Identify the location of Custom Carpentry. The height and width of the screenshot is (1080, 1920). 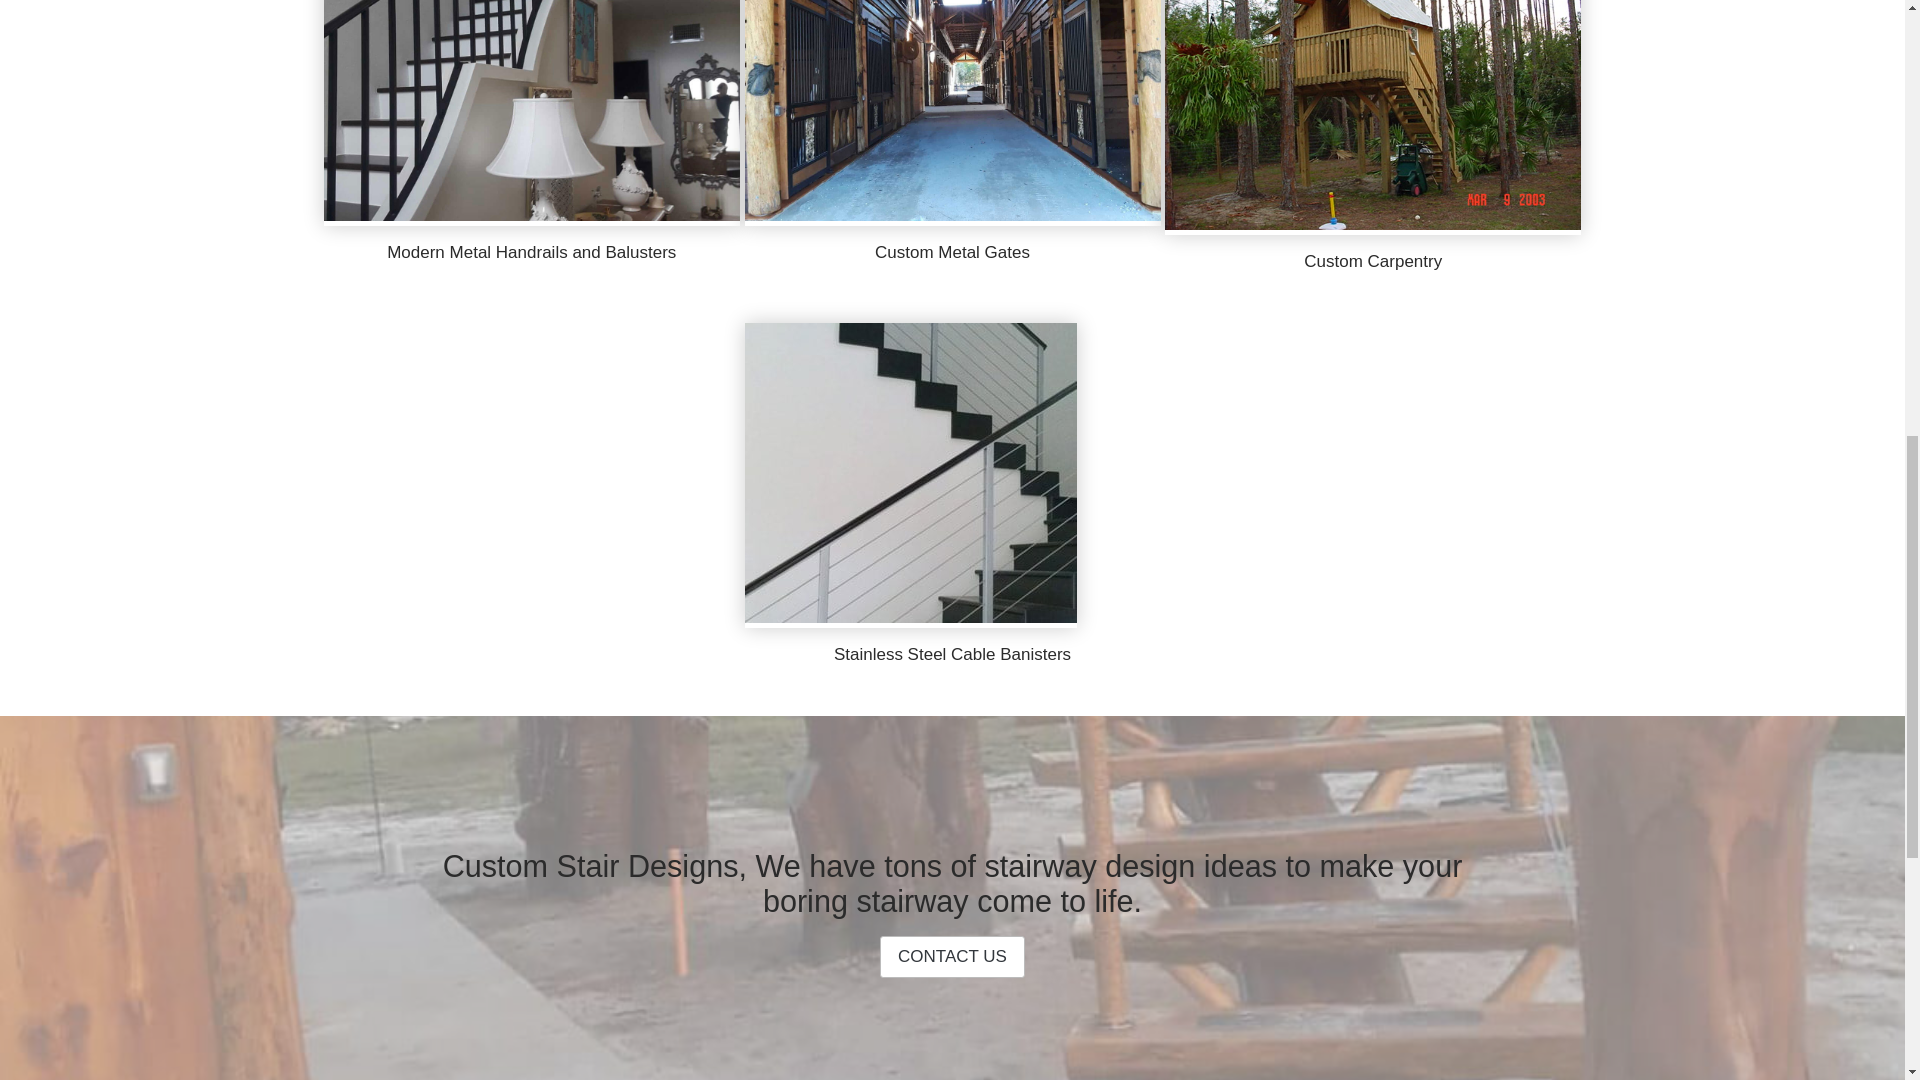
(1372, 261).